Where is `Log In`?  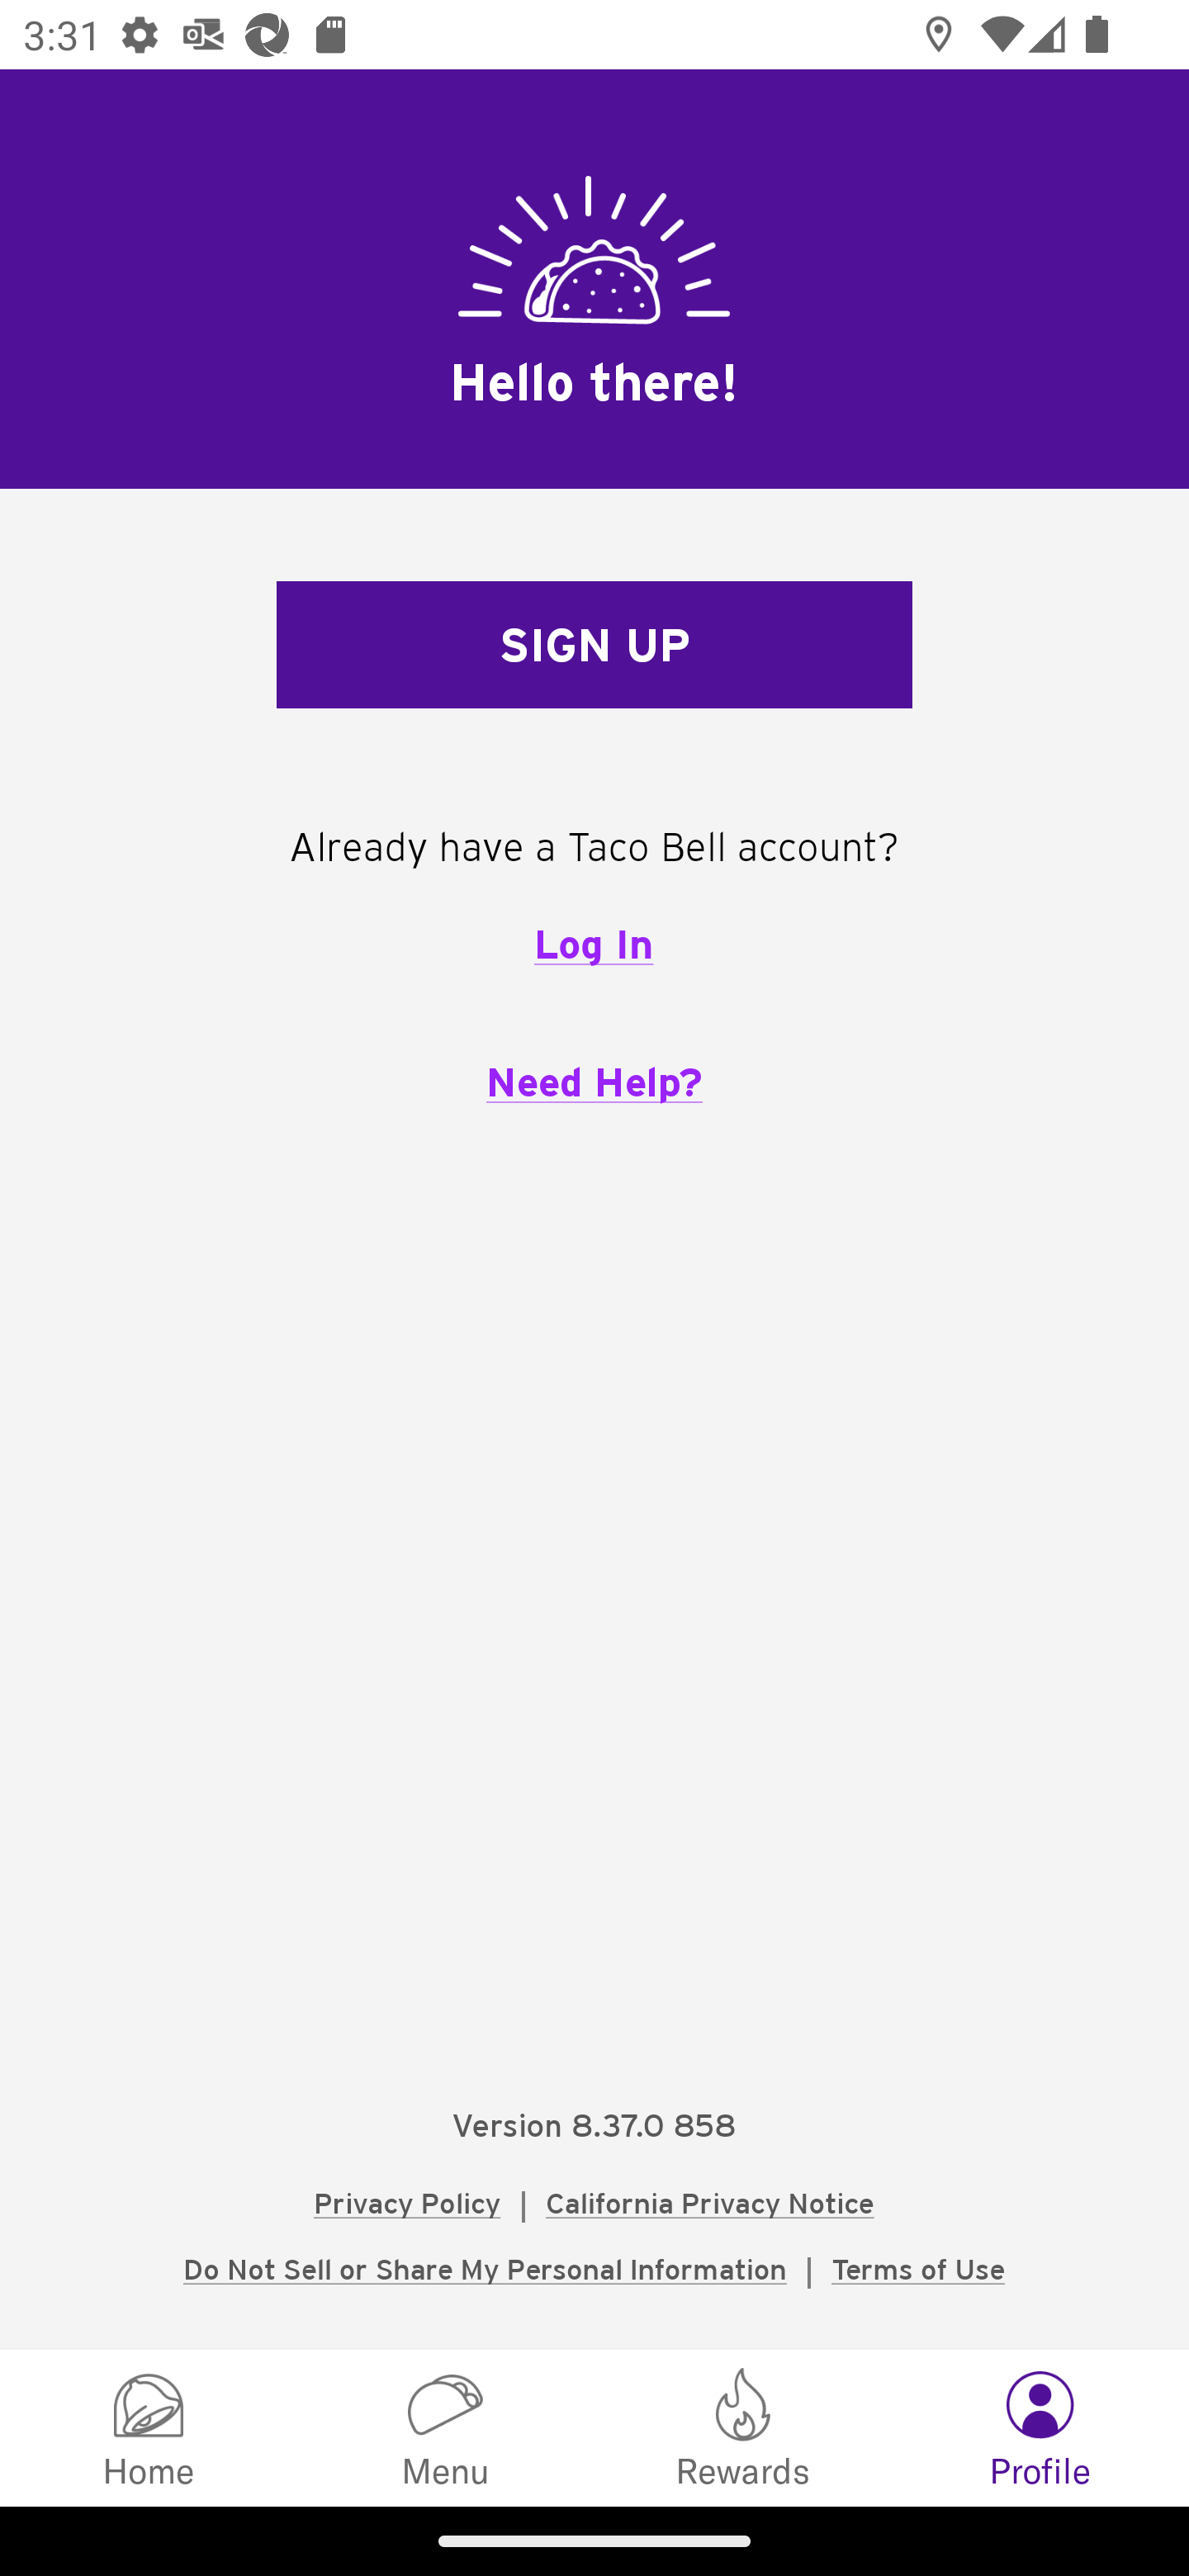 Log In is located at coordinates (594, 944).